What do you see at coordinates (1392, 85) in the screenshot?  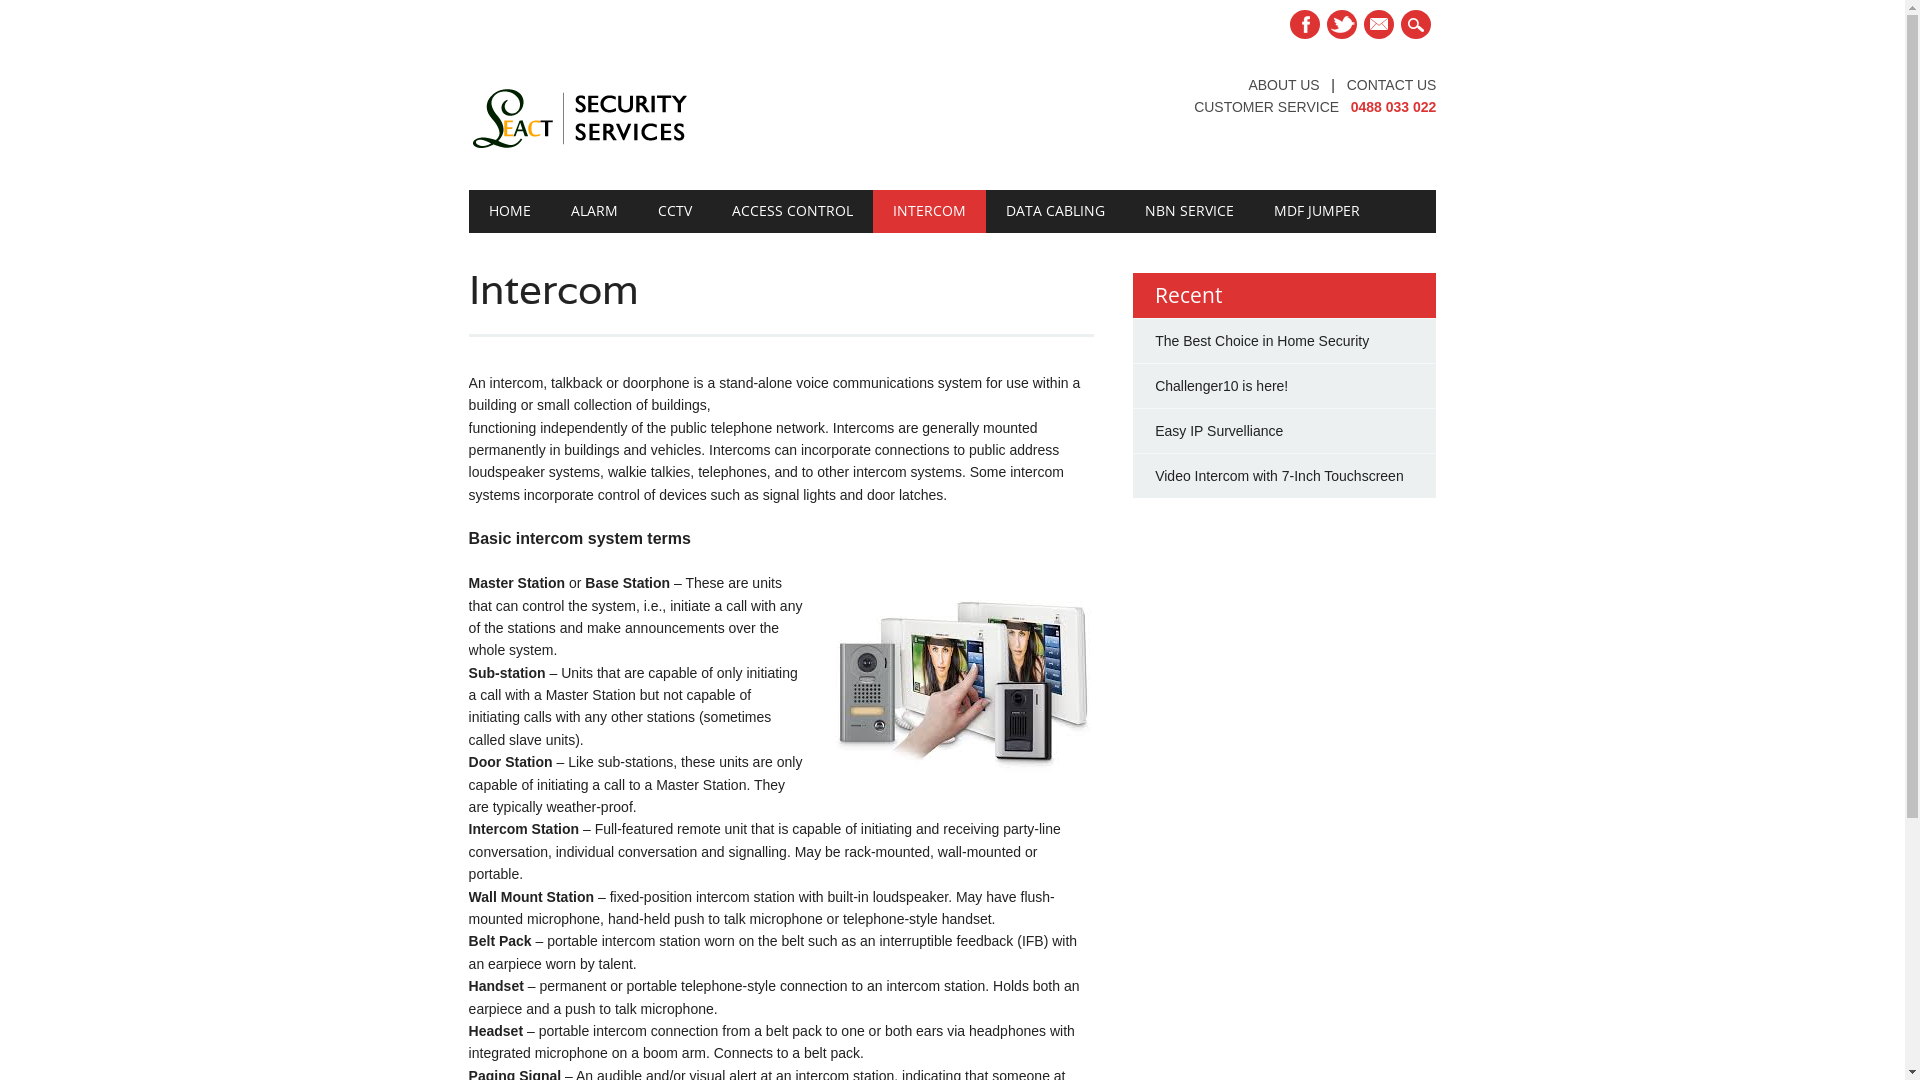 I see `CONTACT US` at bounding box center [1392, 85].